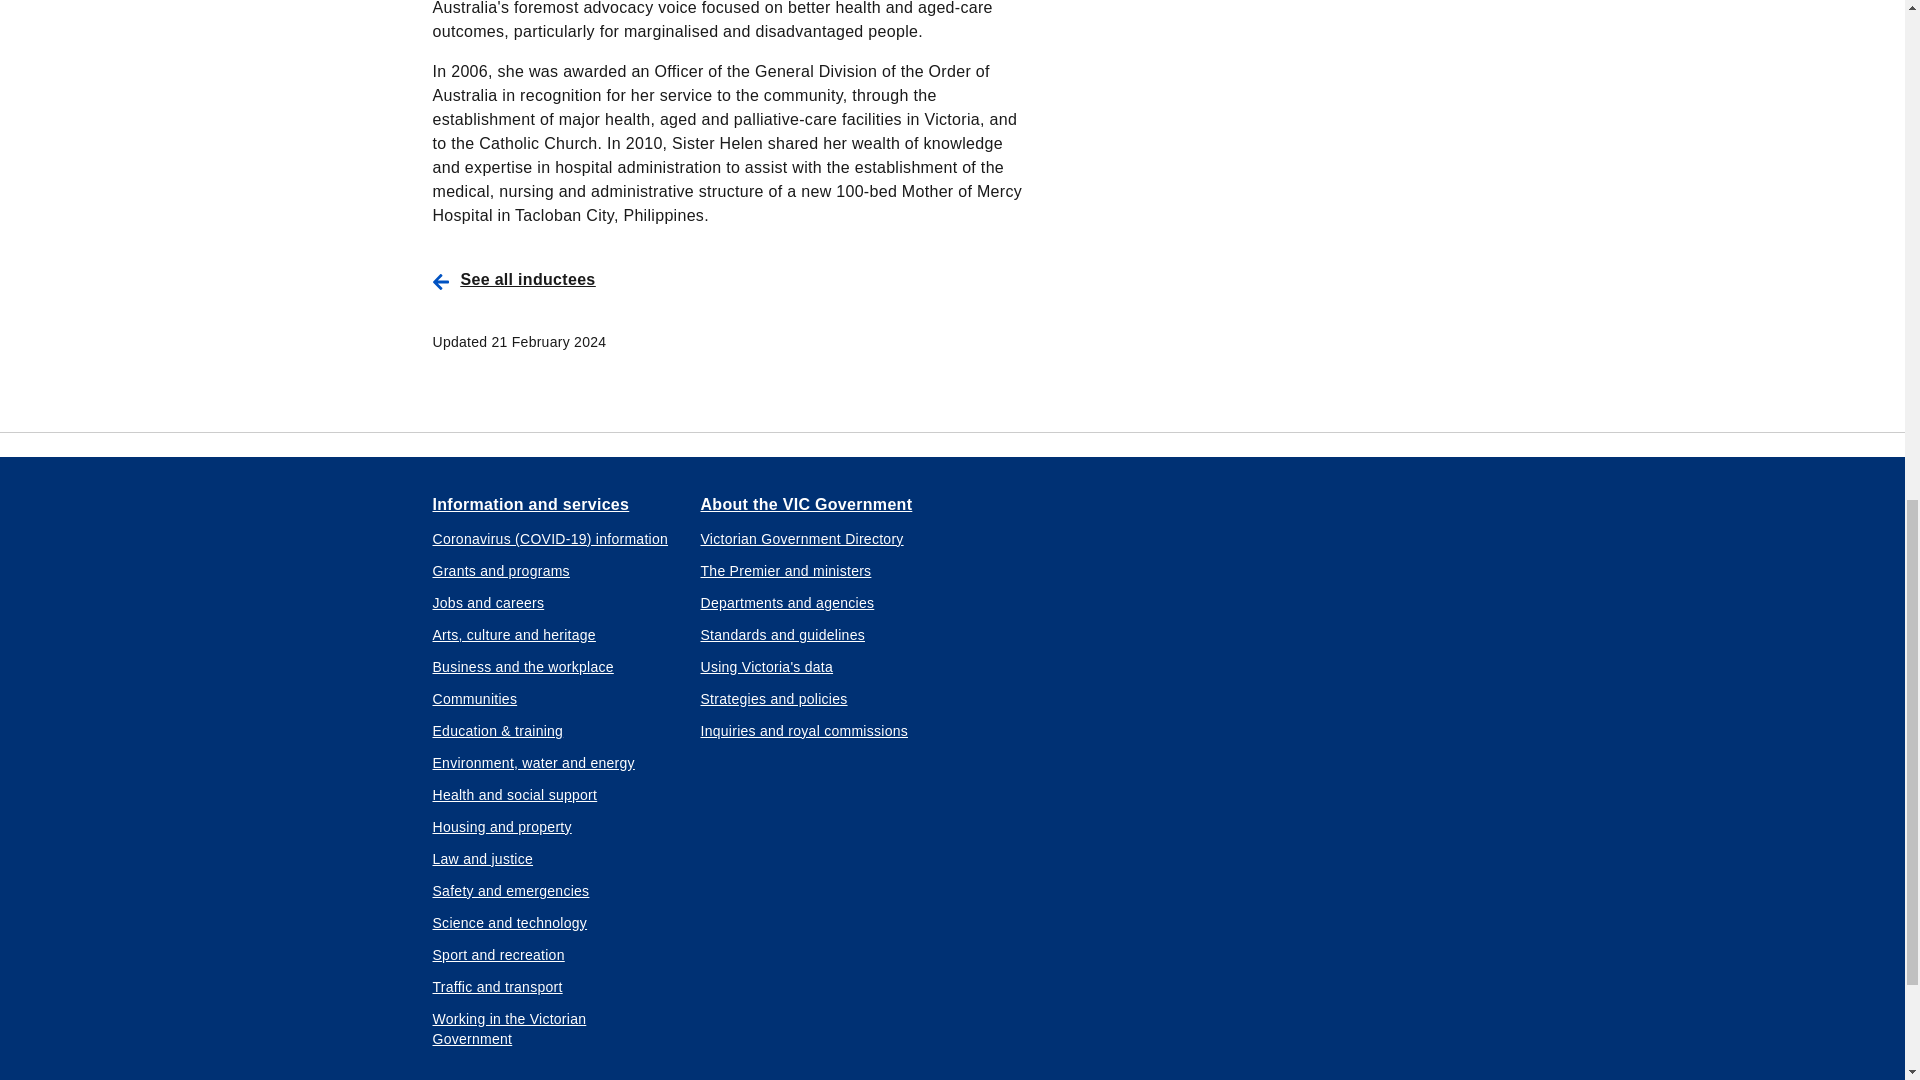 The image size is (1920, 1080). Describe the element at coordinates (514, 634) in the screenshot. I see `Arts, culture and heritage` at that location.